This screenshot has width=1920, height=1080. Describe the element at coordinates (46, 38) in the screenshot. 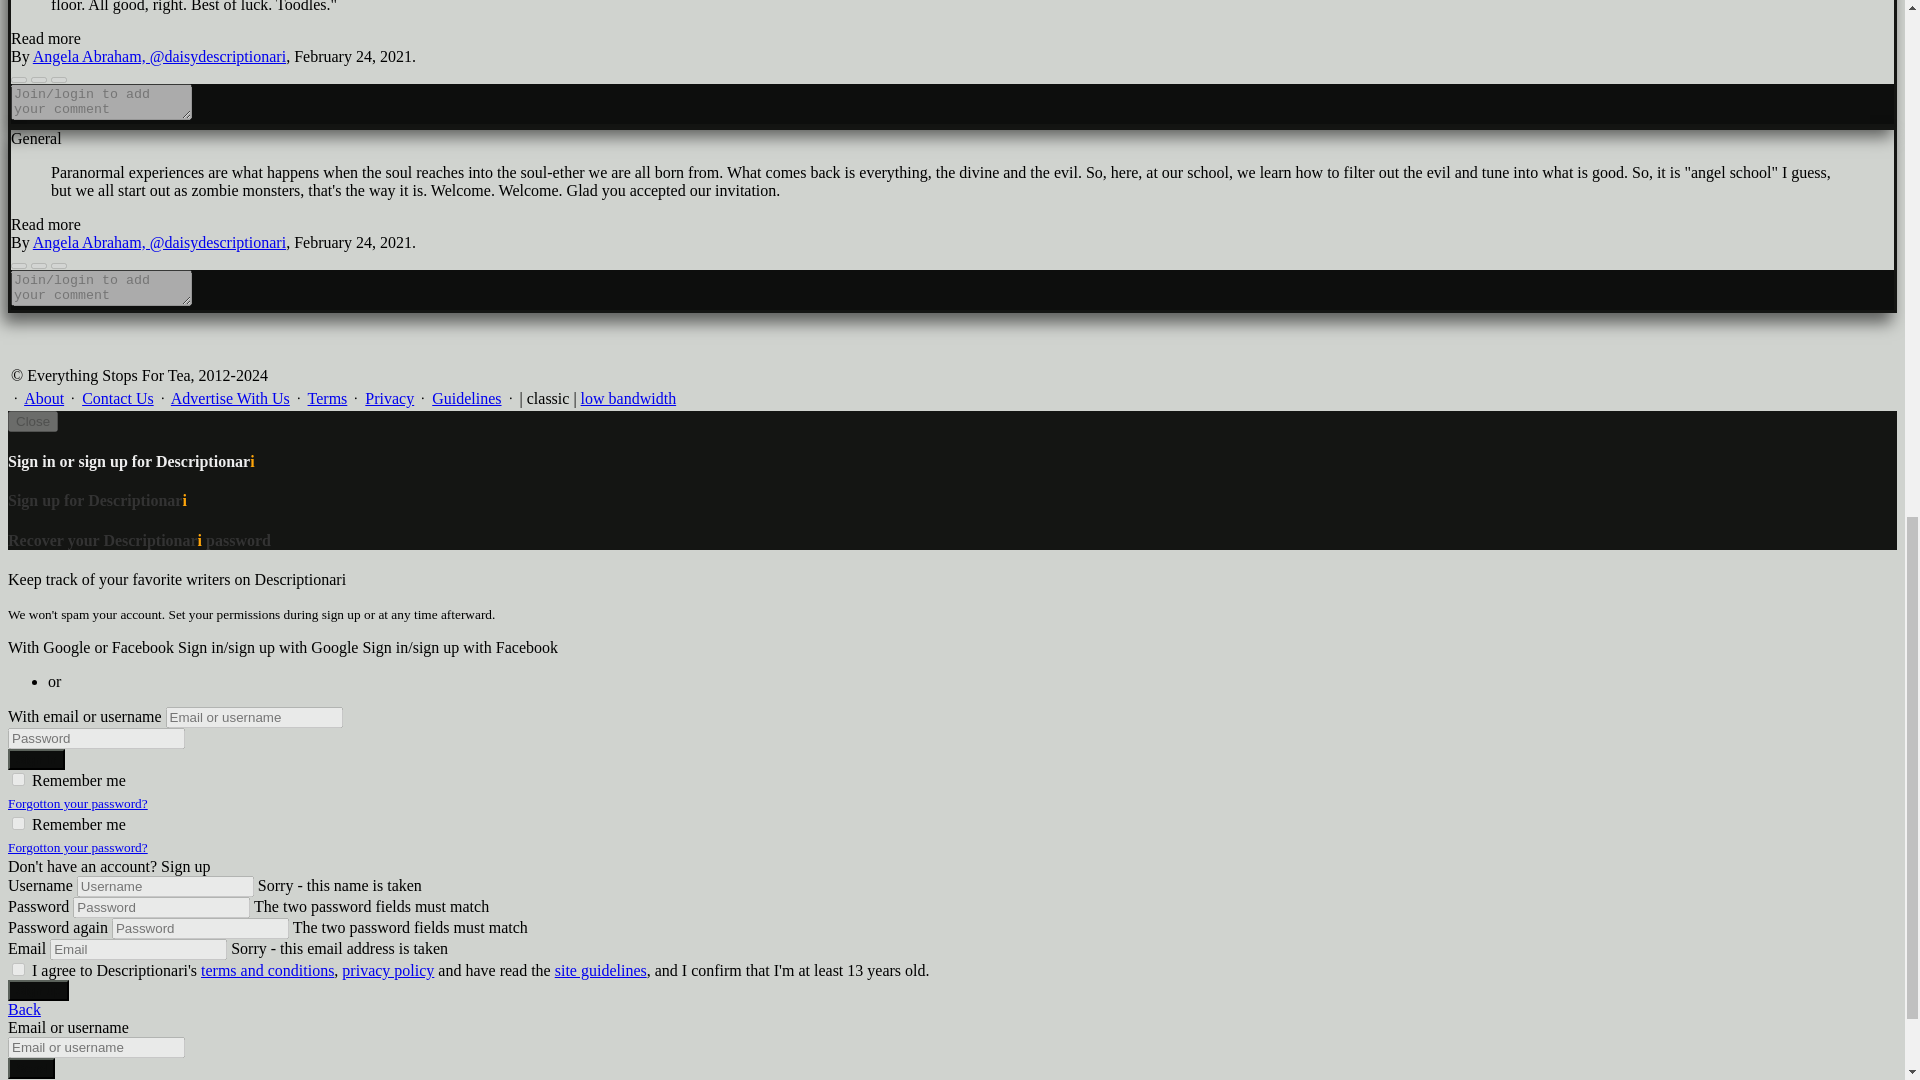

I see `Read more` at that location.